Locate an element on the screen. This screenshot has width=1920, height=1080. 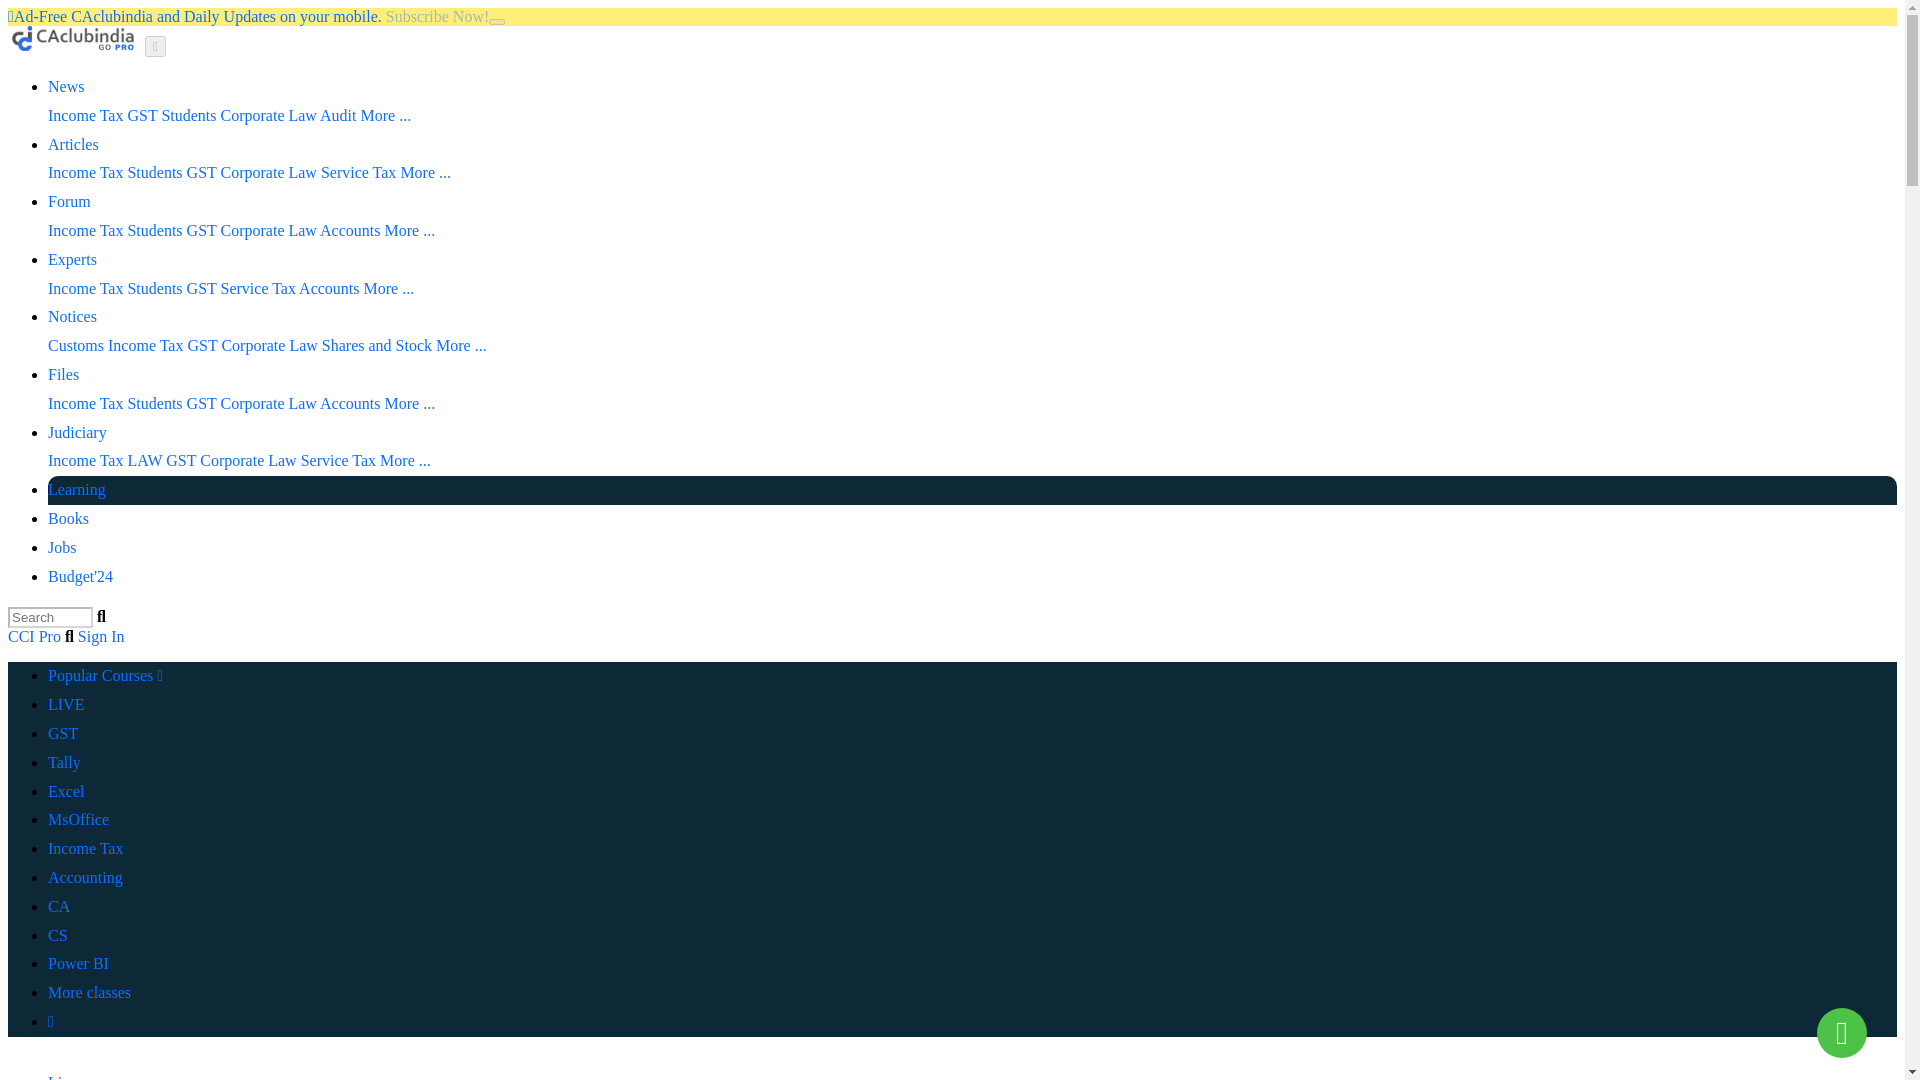
More ... is located at coordinates (461, 345).